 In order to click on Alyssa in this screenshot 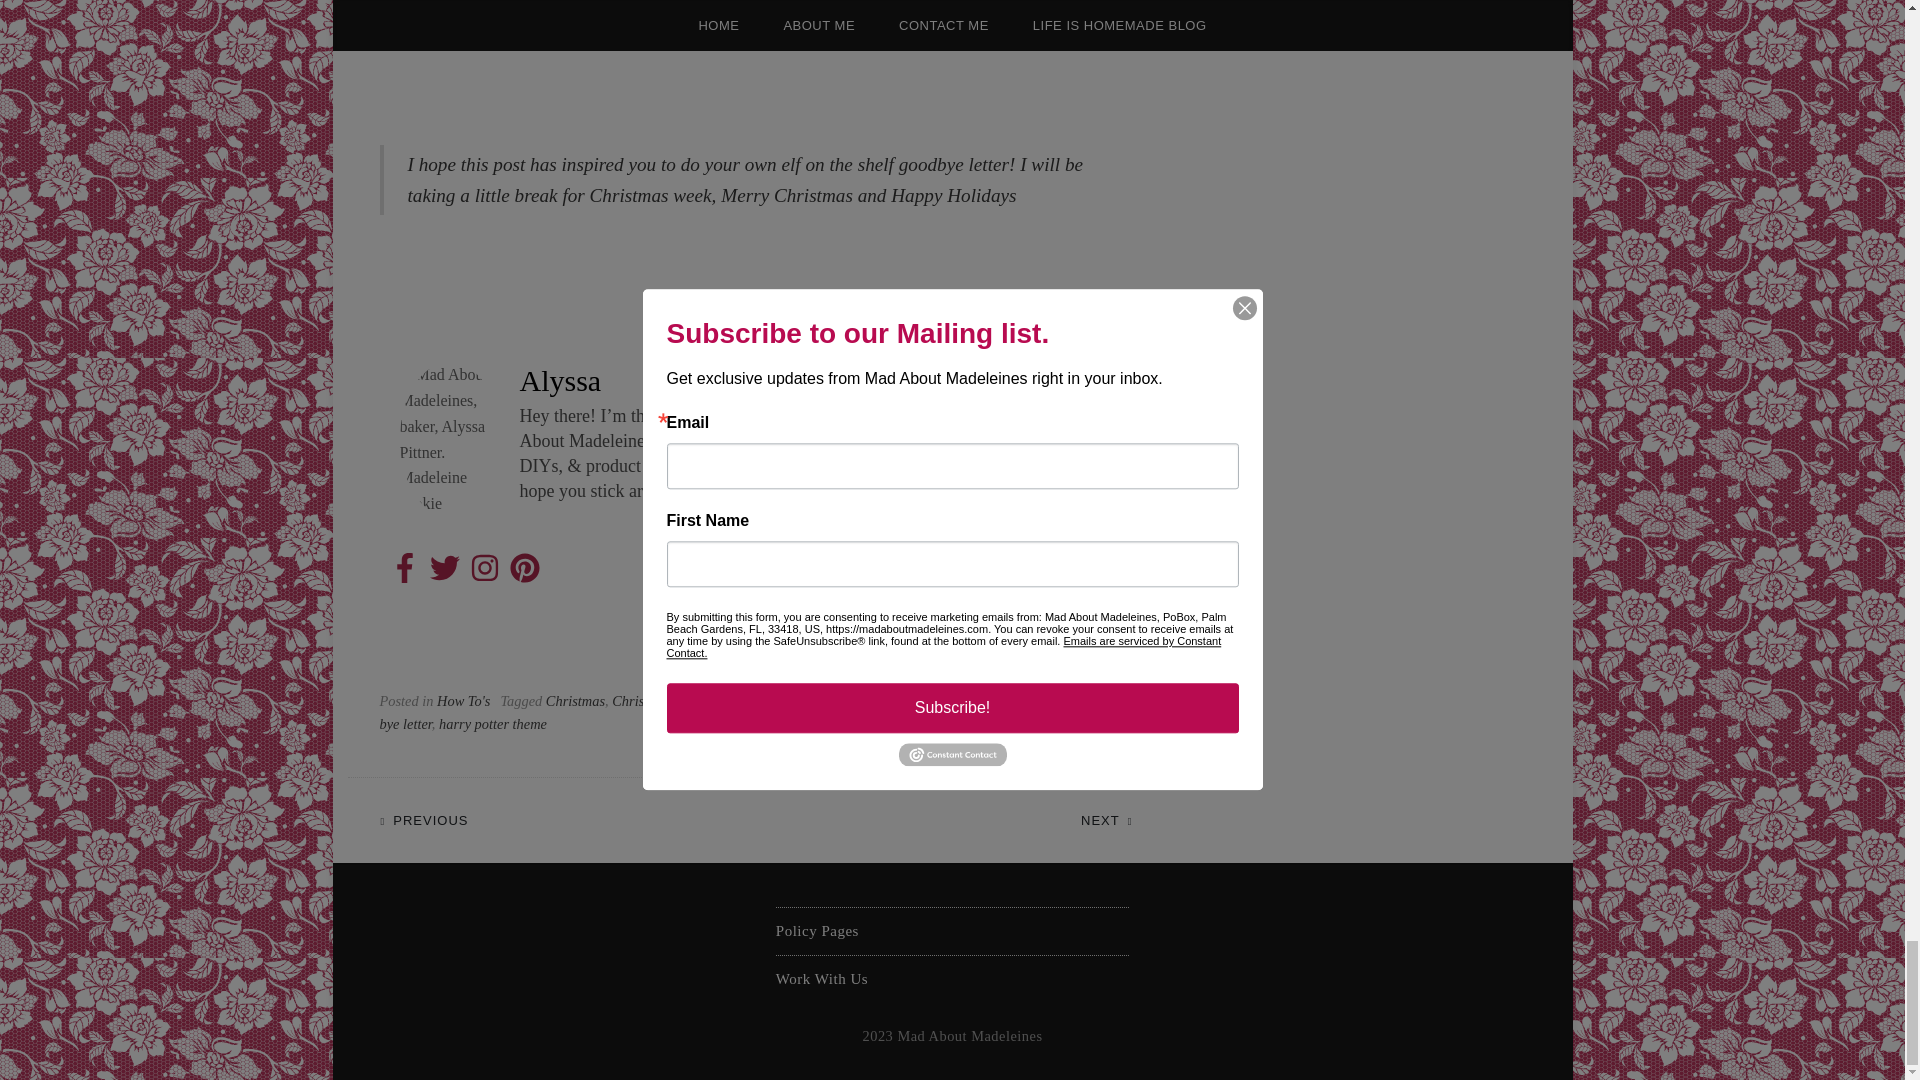, I will do `click(561, 380)`.